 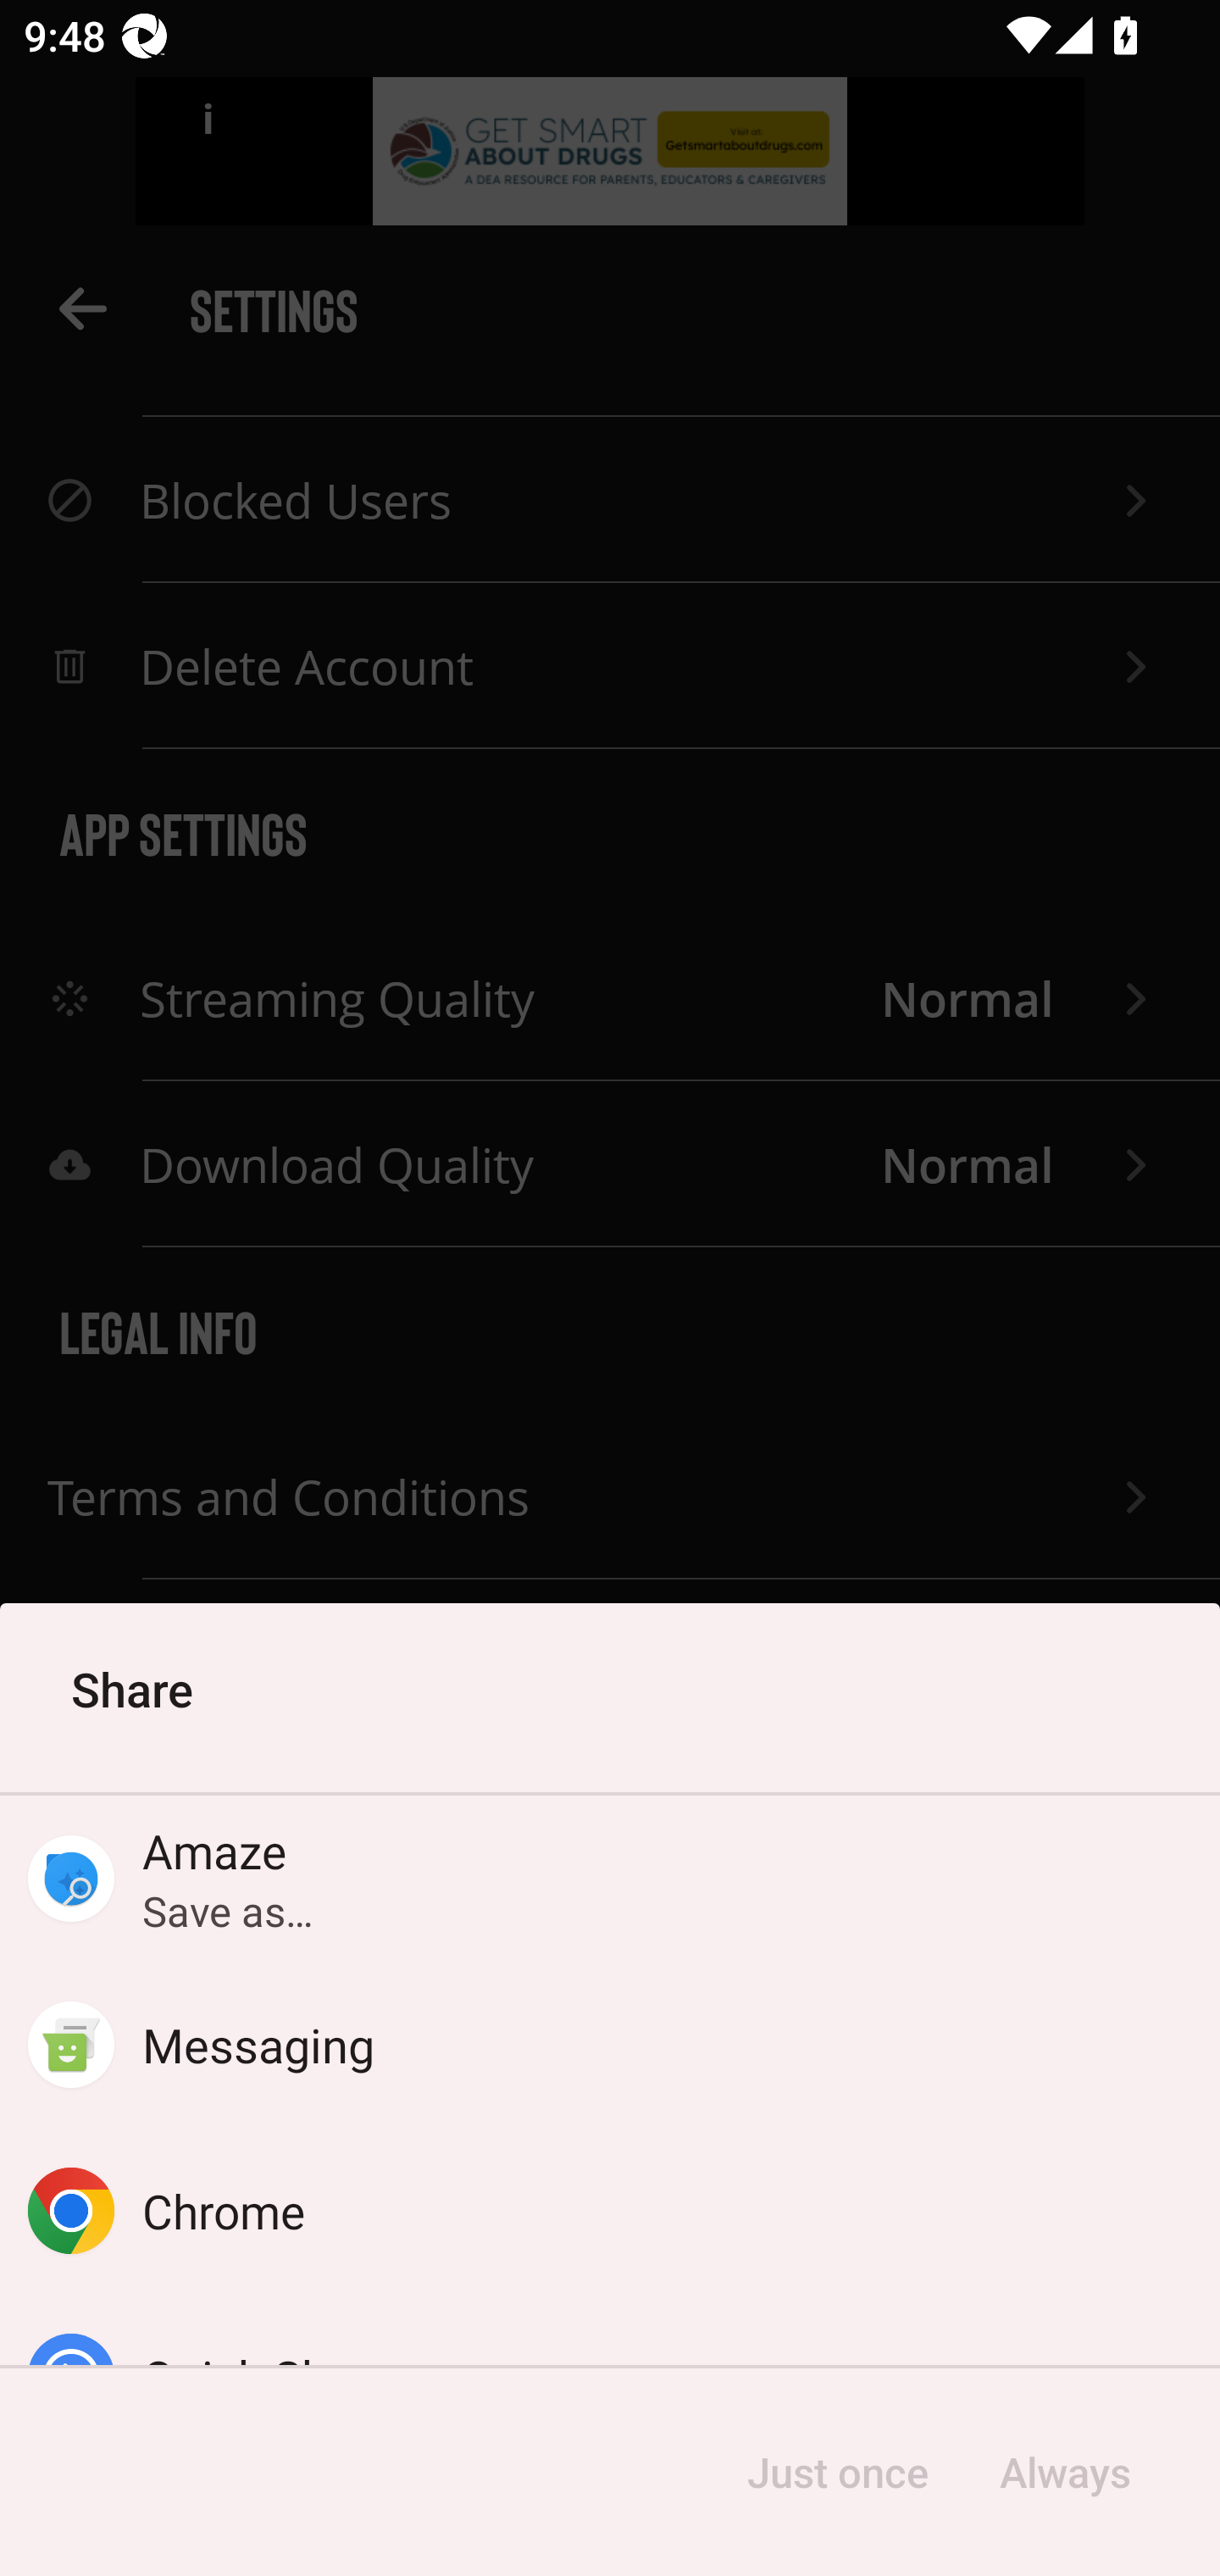 What do you see at coordinates (610, 1879) in the screenshot?
I see `Amaze Save as…` at bounding box center [610, 1879].